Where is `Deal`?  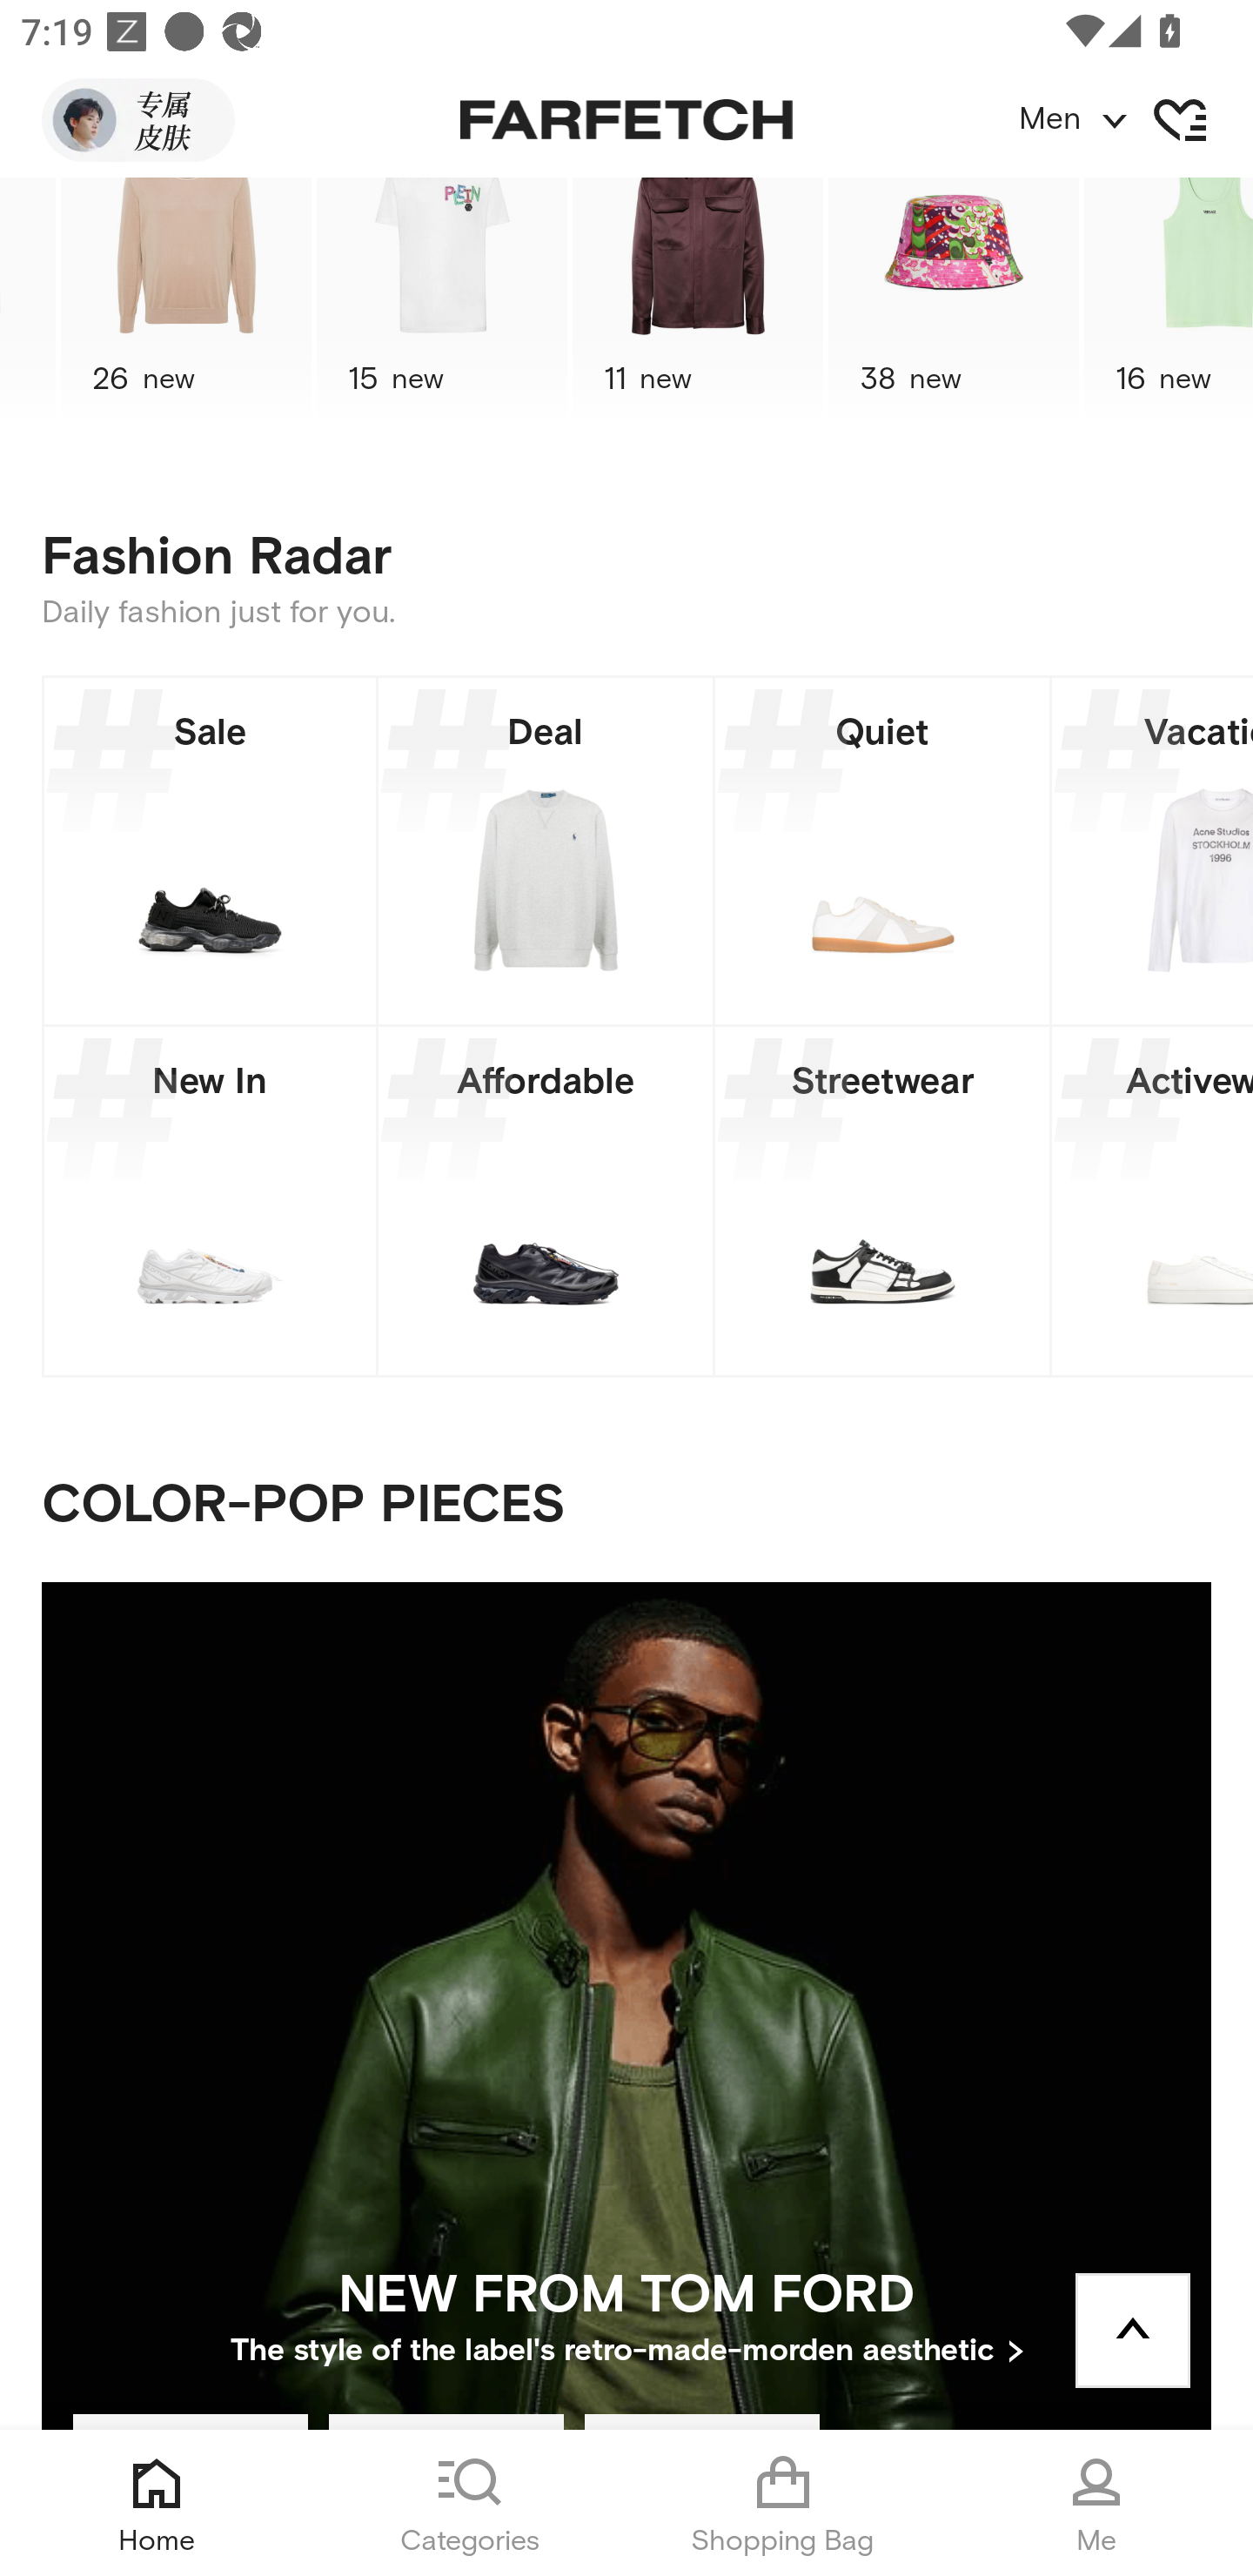 Deal is located at coordinates (545, 851).